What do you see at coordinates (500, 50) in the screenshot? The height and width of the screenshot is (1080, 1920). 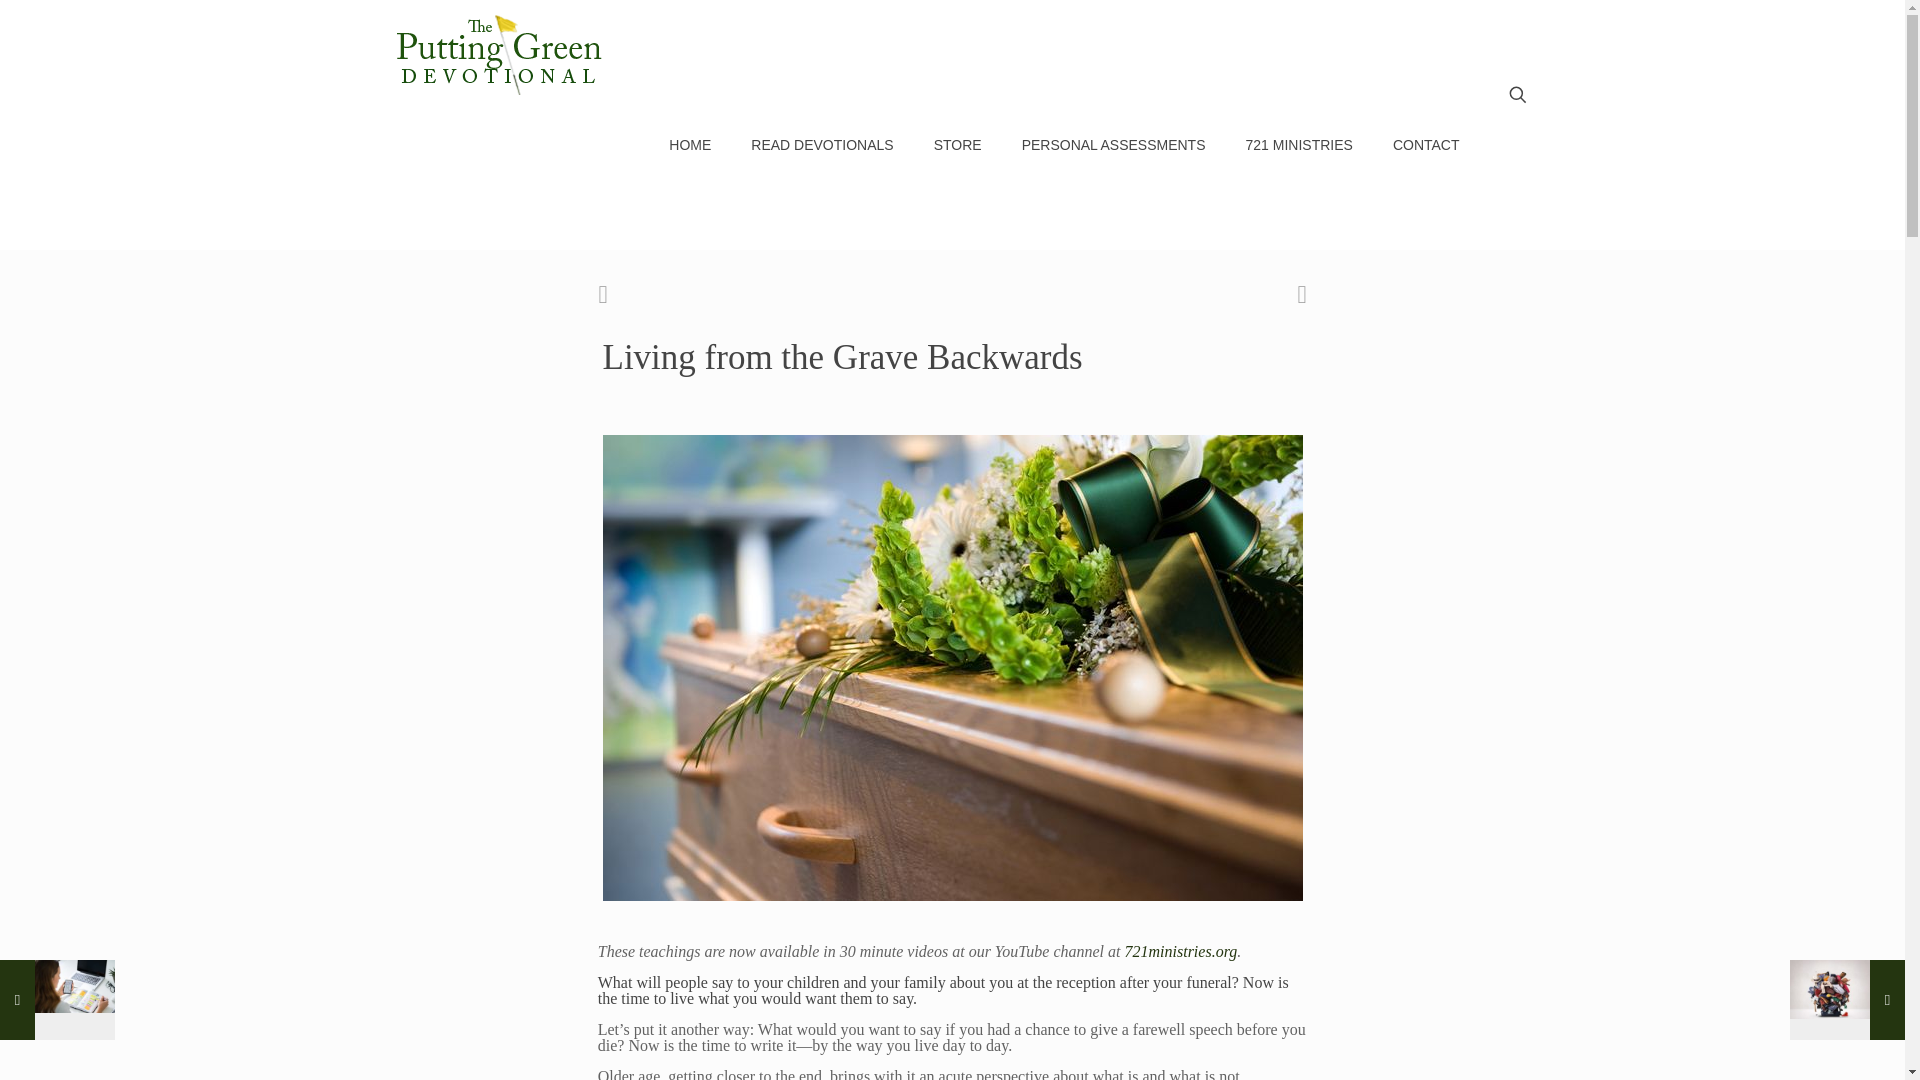 I see `The Putting Green Blog` at bounding box center [500, 50].